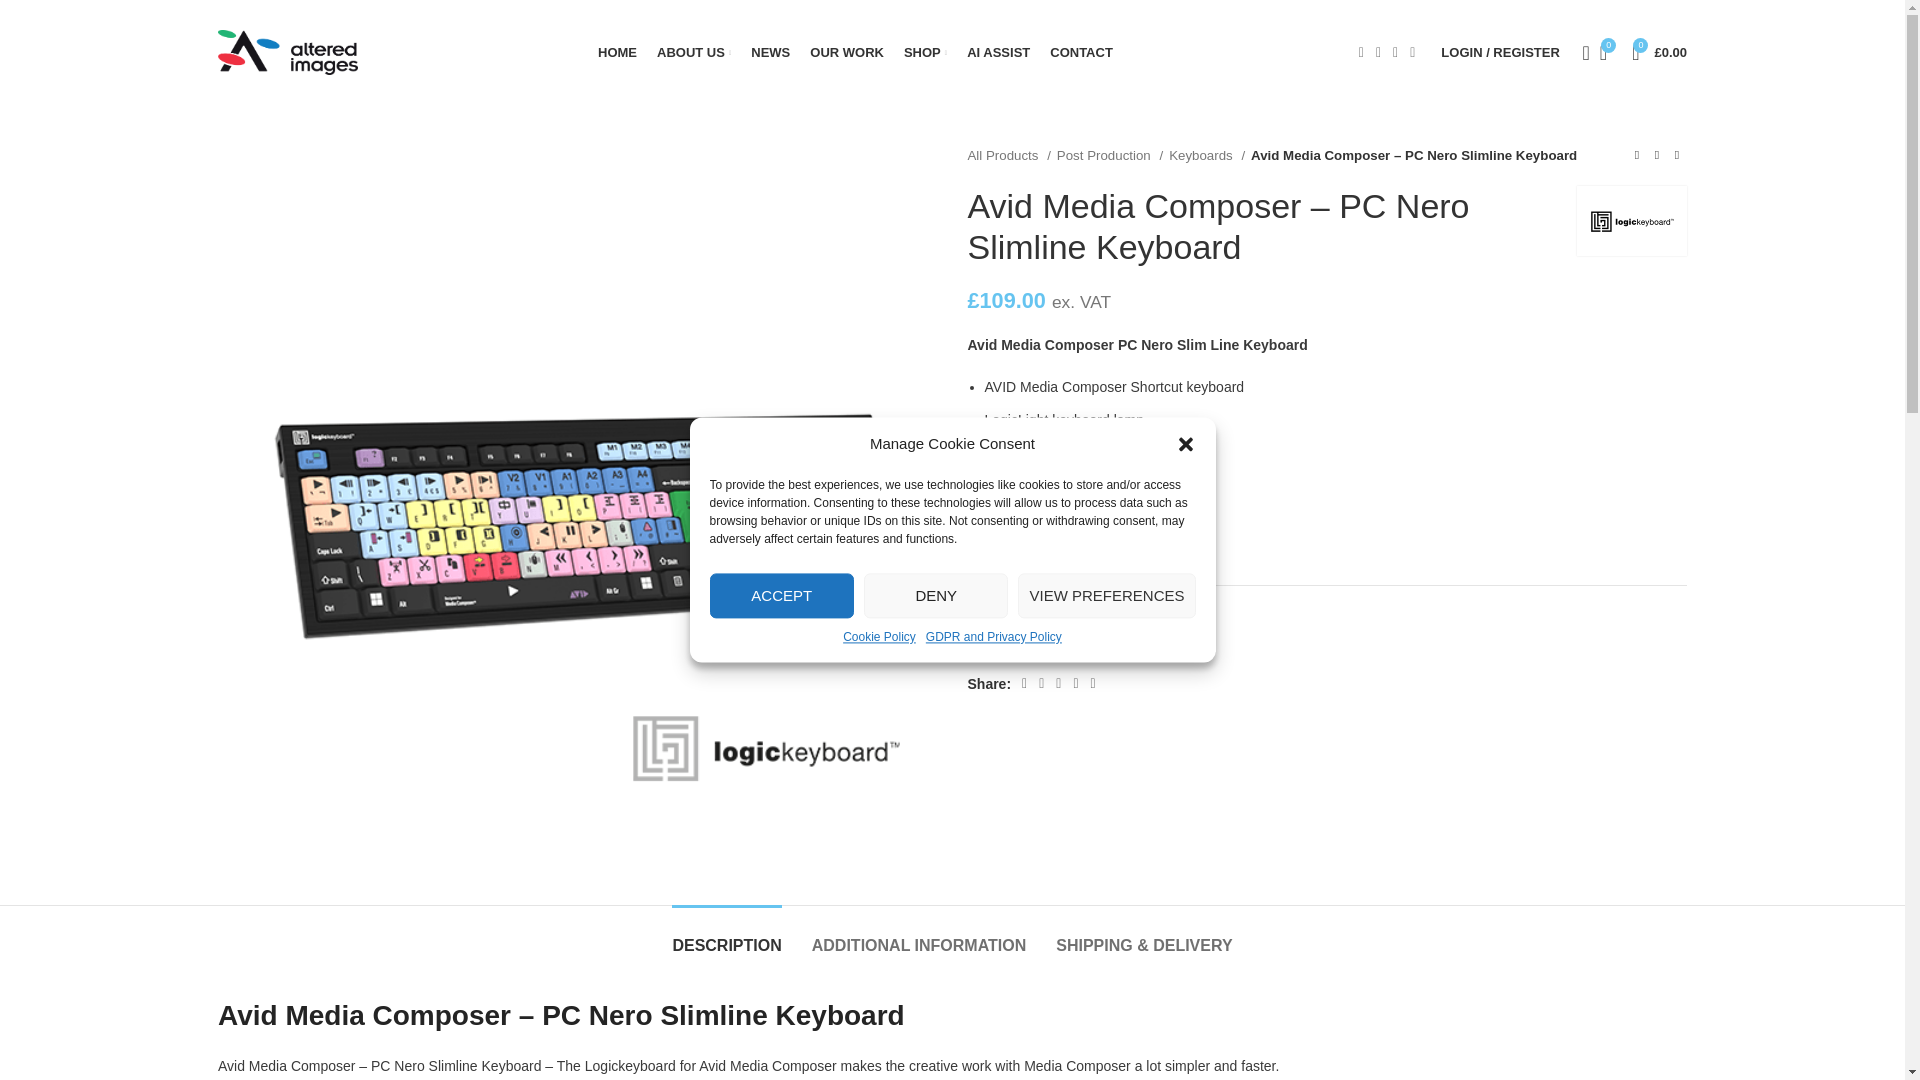  I want to click on Shopping cart, so click(1660, 52).